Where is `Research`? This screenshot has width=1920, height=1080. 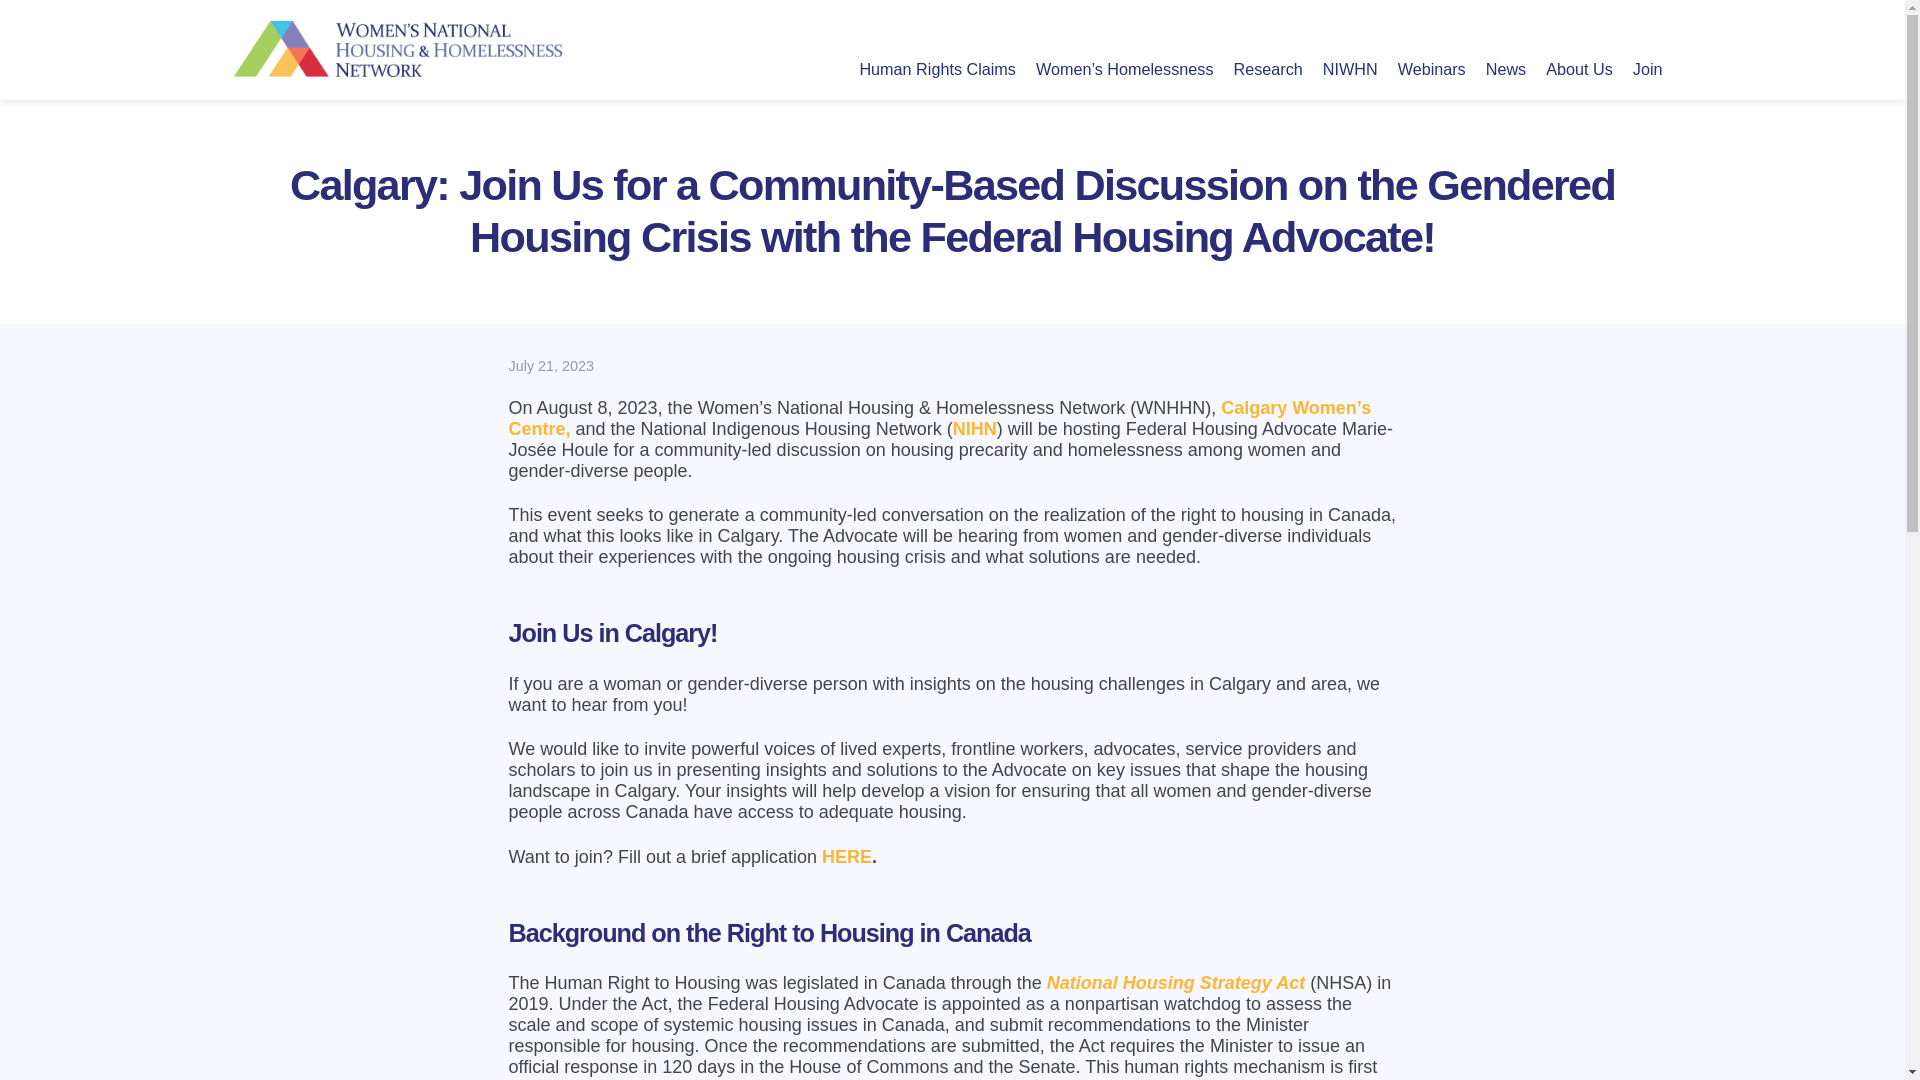
Research is located at coordinates (1268, 69).